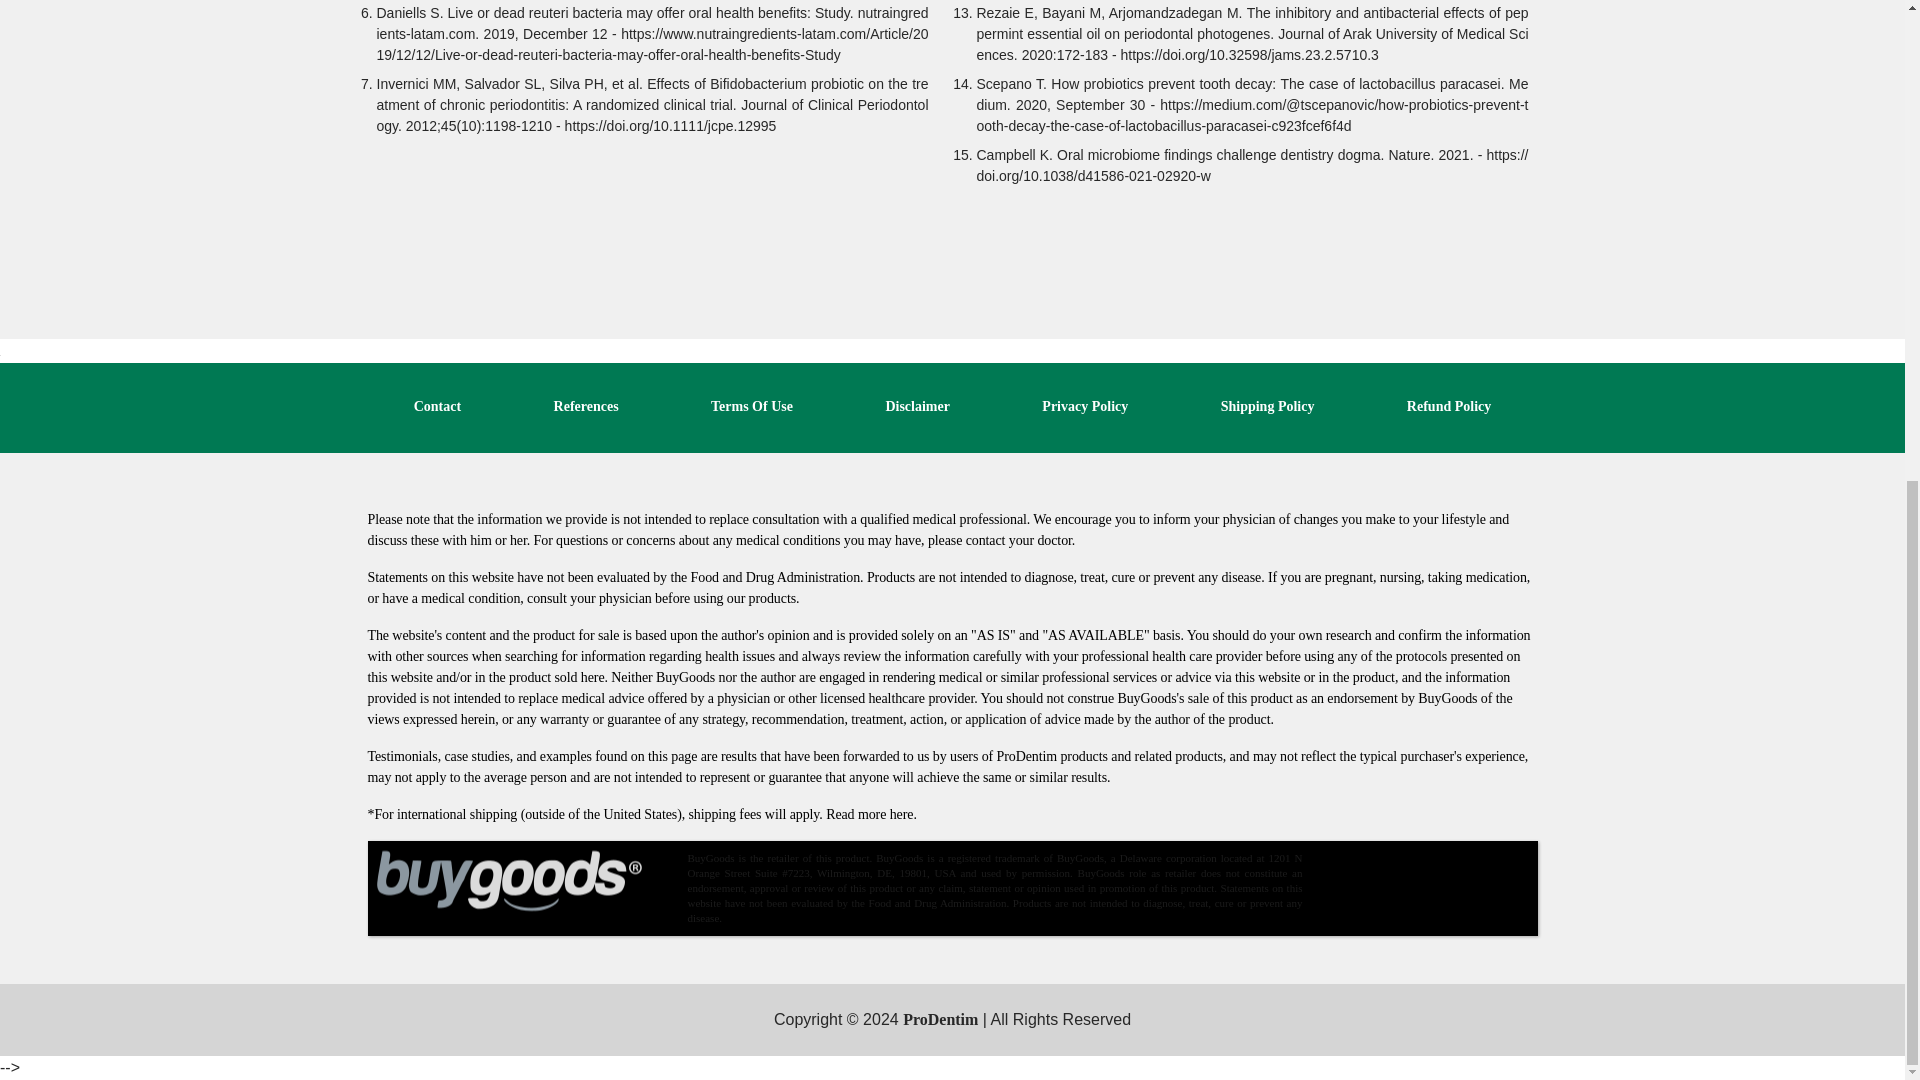  I want to click on References, so click(586, 406).